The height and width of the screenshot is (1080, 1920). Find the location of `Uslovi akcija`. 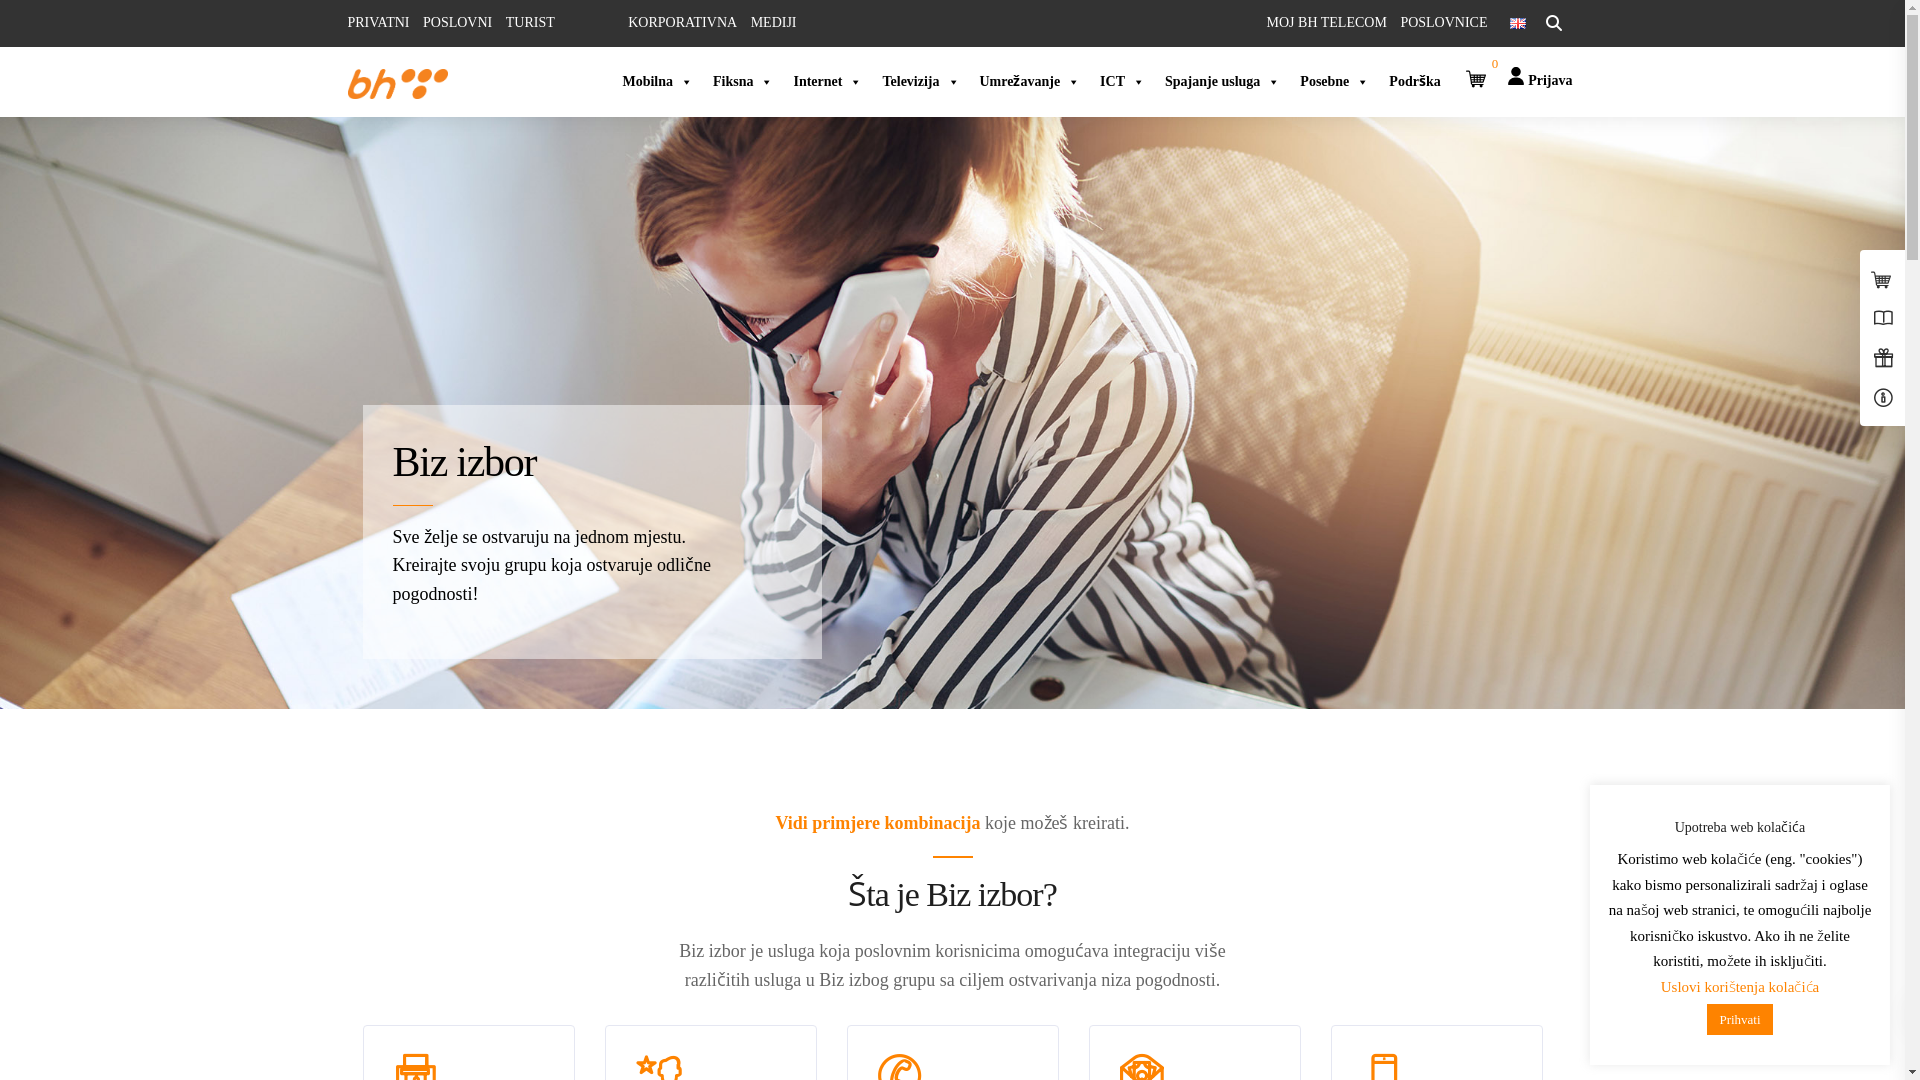

Uslovi akcija is located at coordinates (881, 858).